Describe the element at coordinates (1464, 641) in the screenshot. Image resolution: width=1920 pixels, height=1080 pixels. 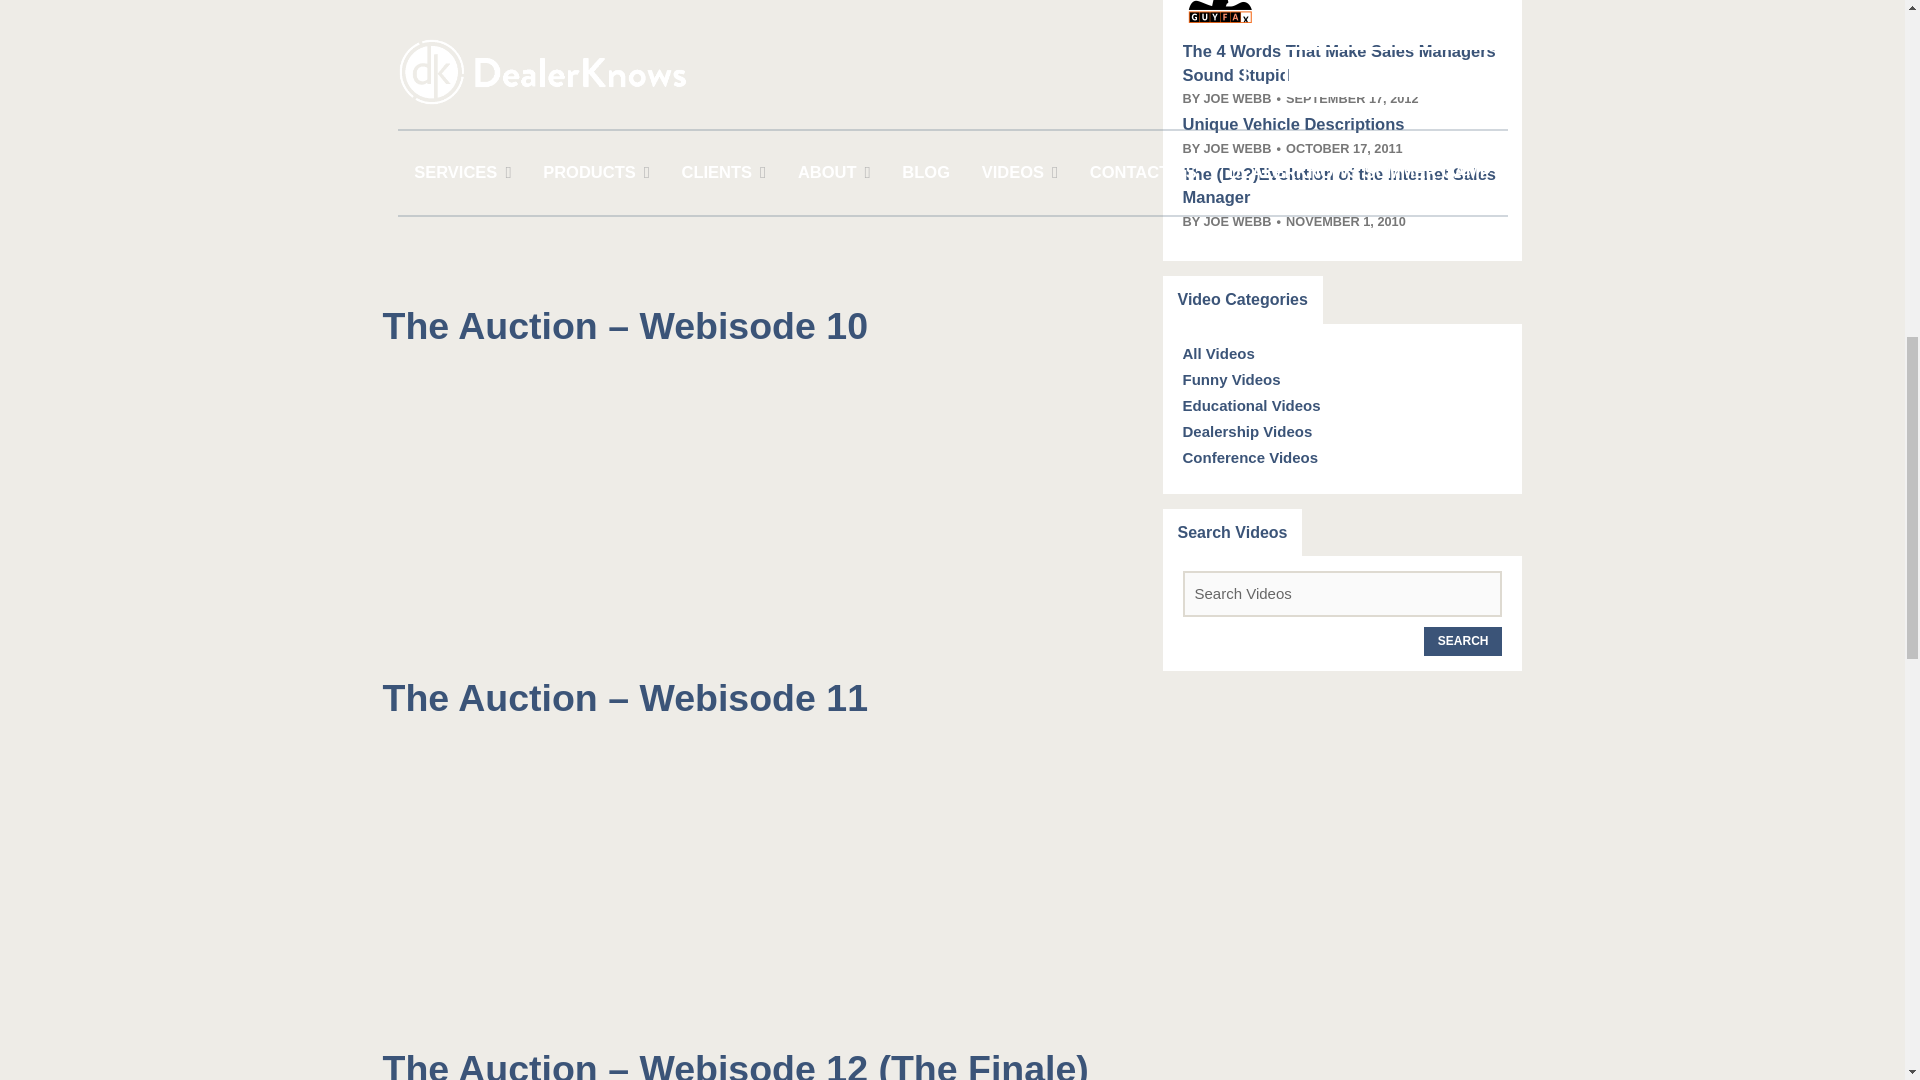
I see `Search` at that location.